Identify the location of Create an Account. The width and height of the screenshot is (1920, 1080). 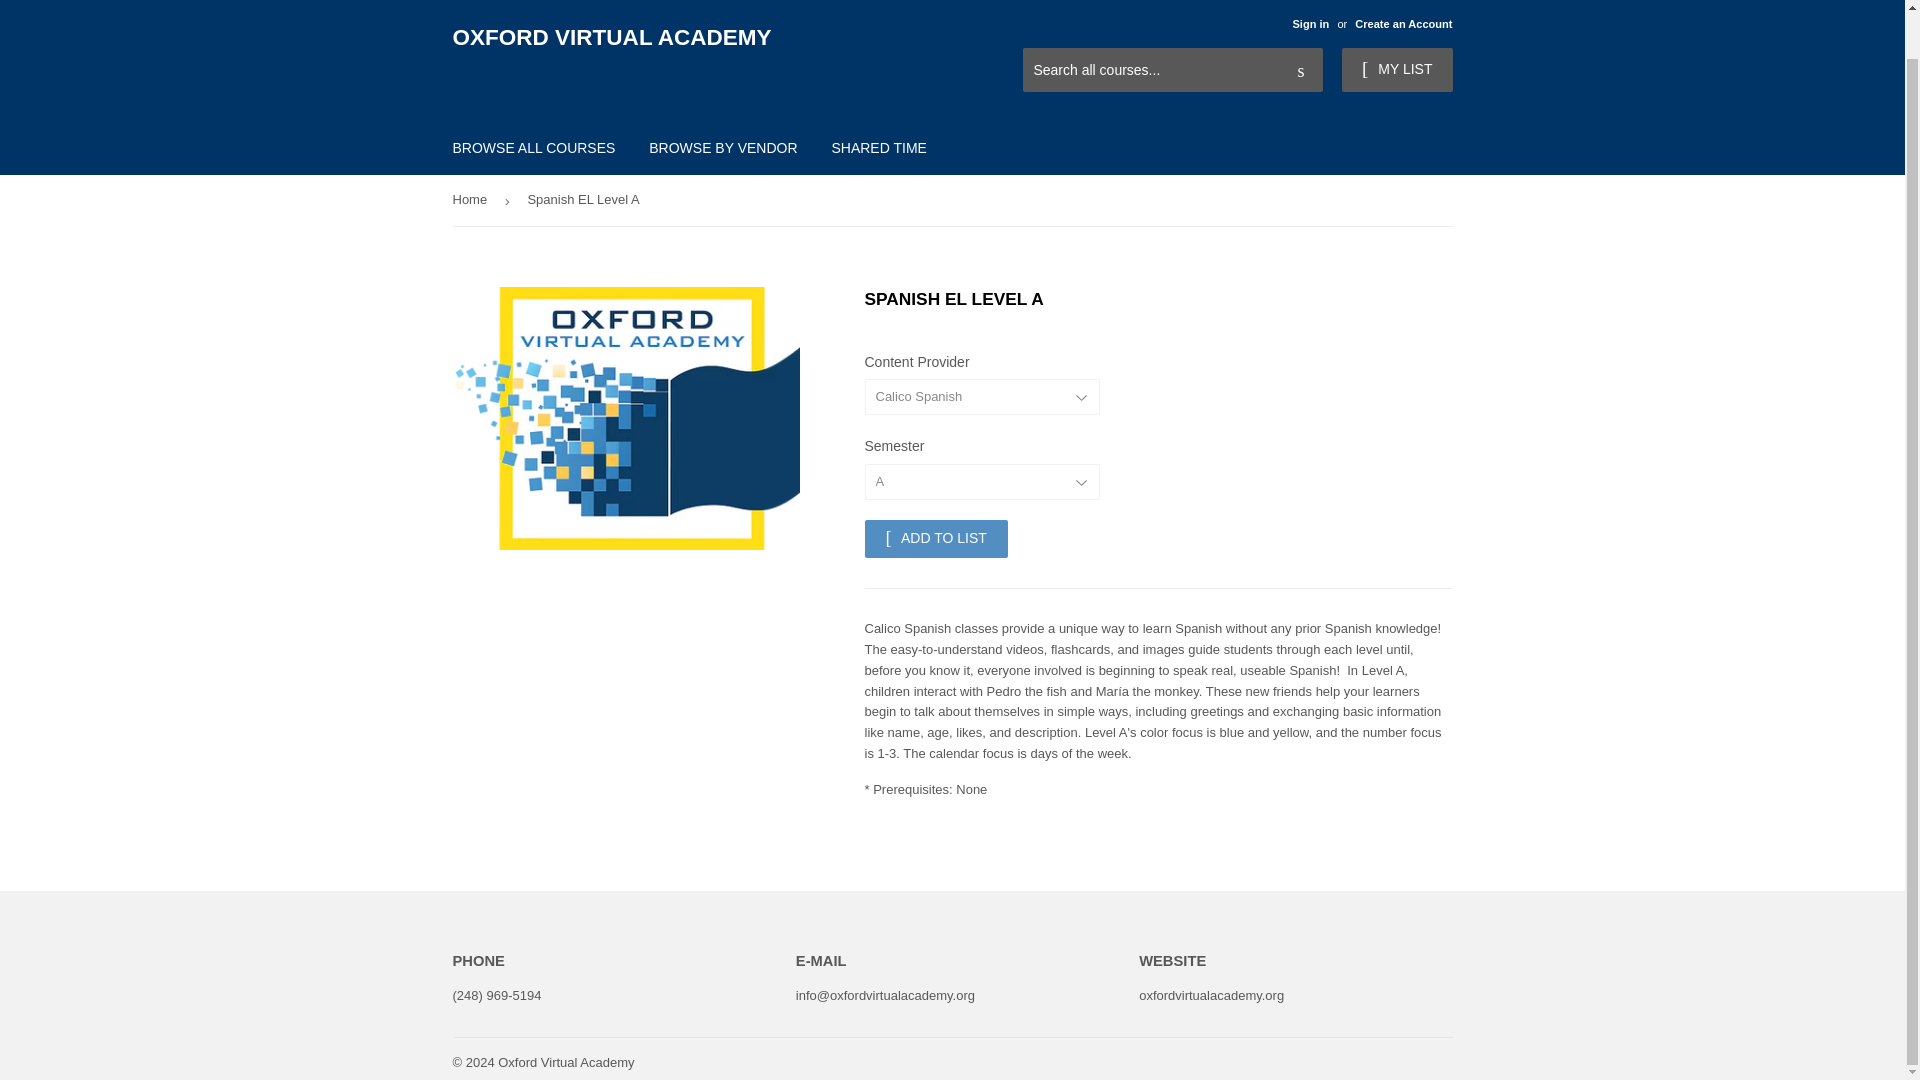
(1403, 24).